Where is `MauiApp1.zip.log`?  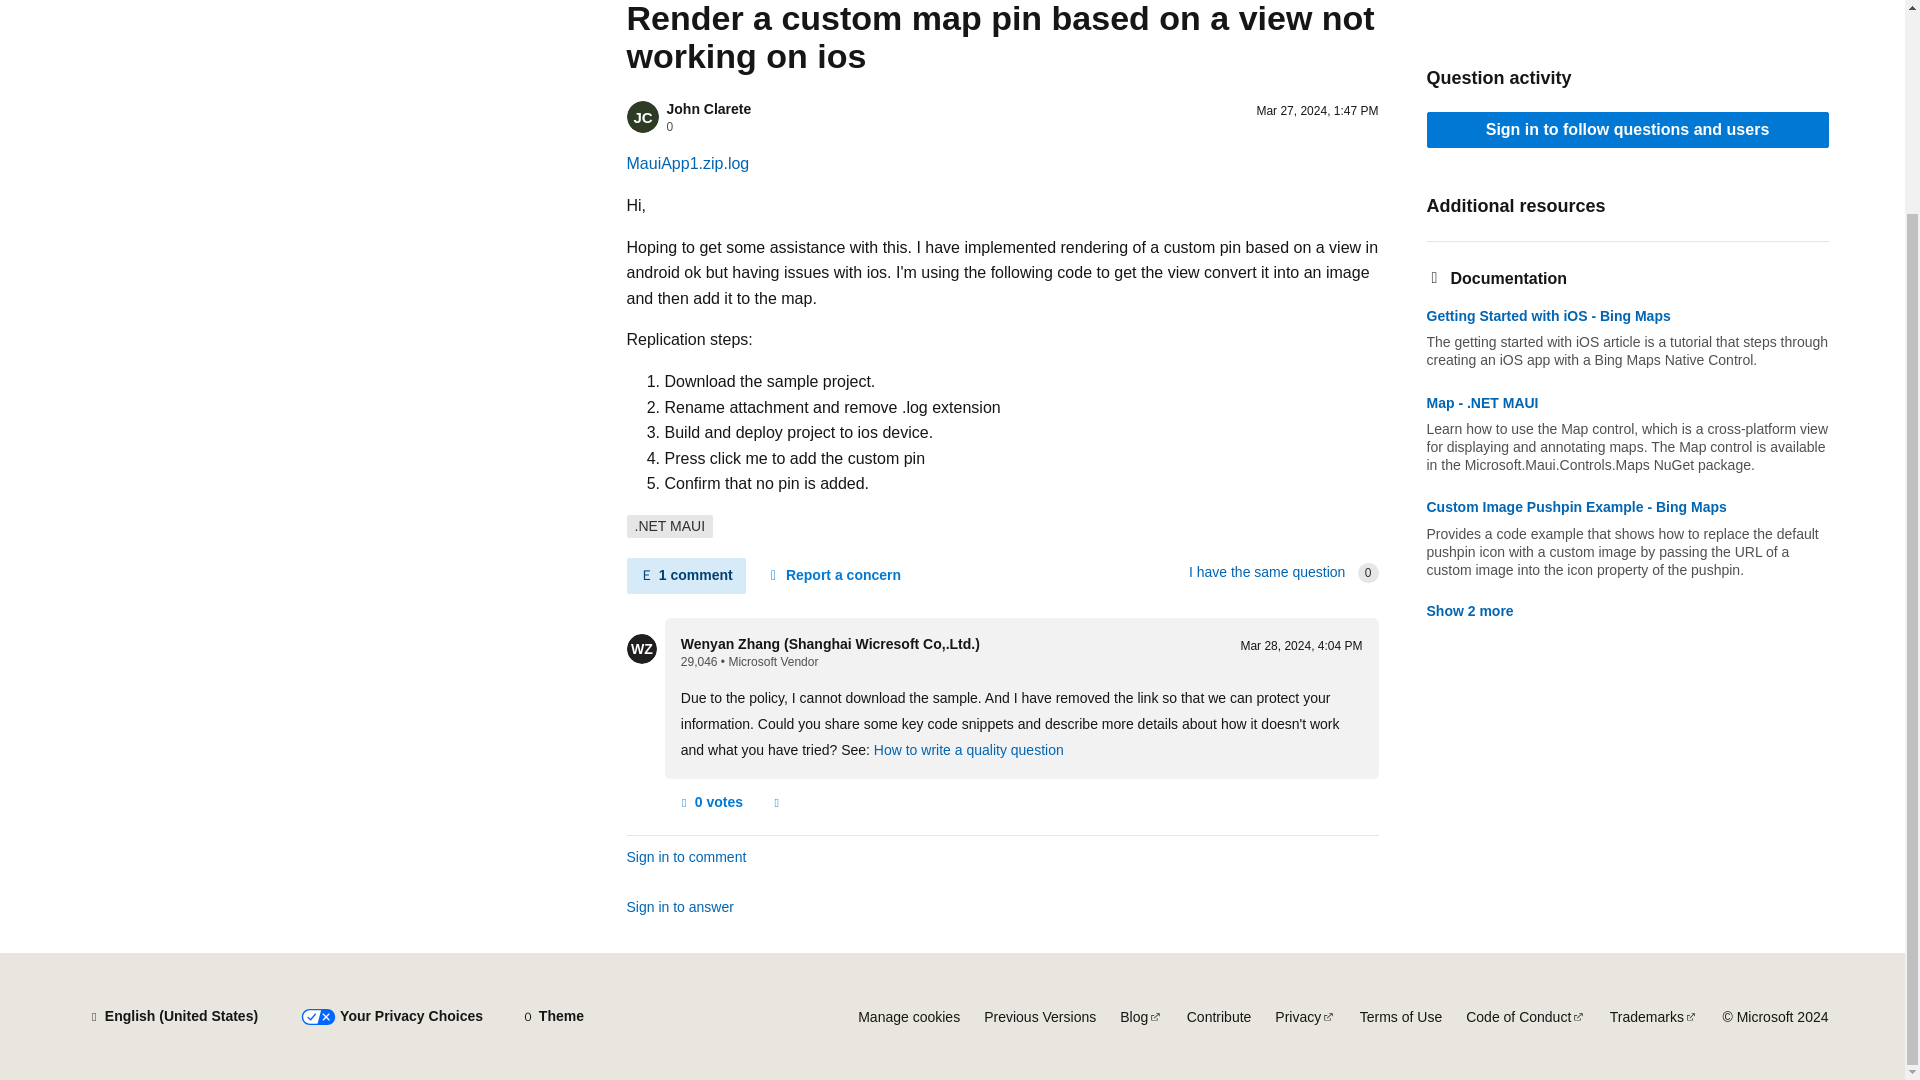
MauiApp1.zip.log is located at coordinates (686, 163).